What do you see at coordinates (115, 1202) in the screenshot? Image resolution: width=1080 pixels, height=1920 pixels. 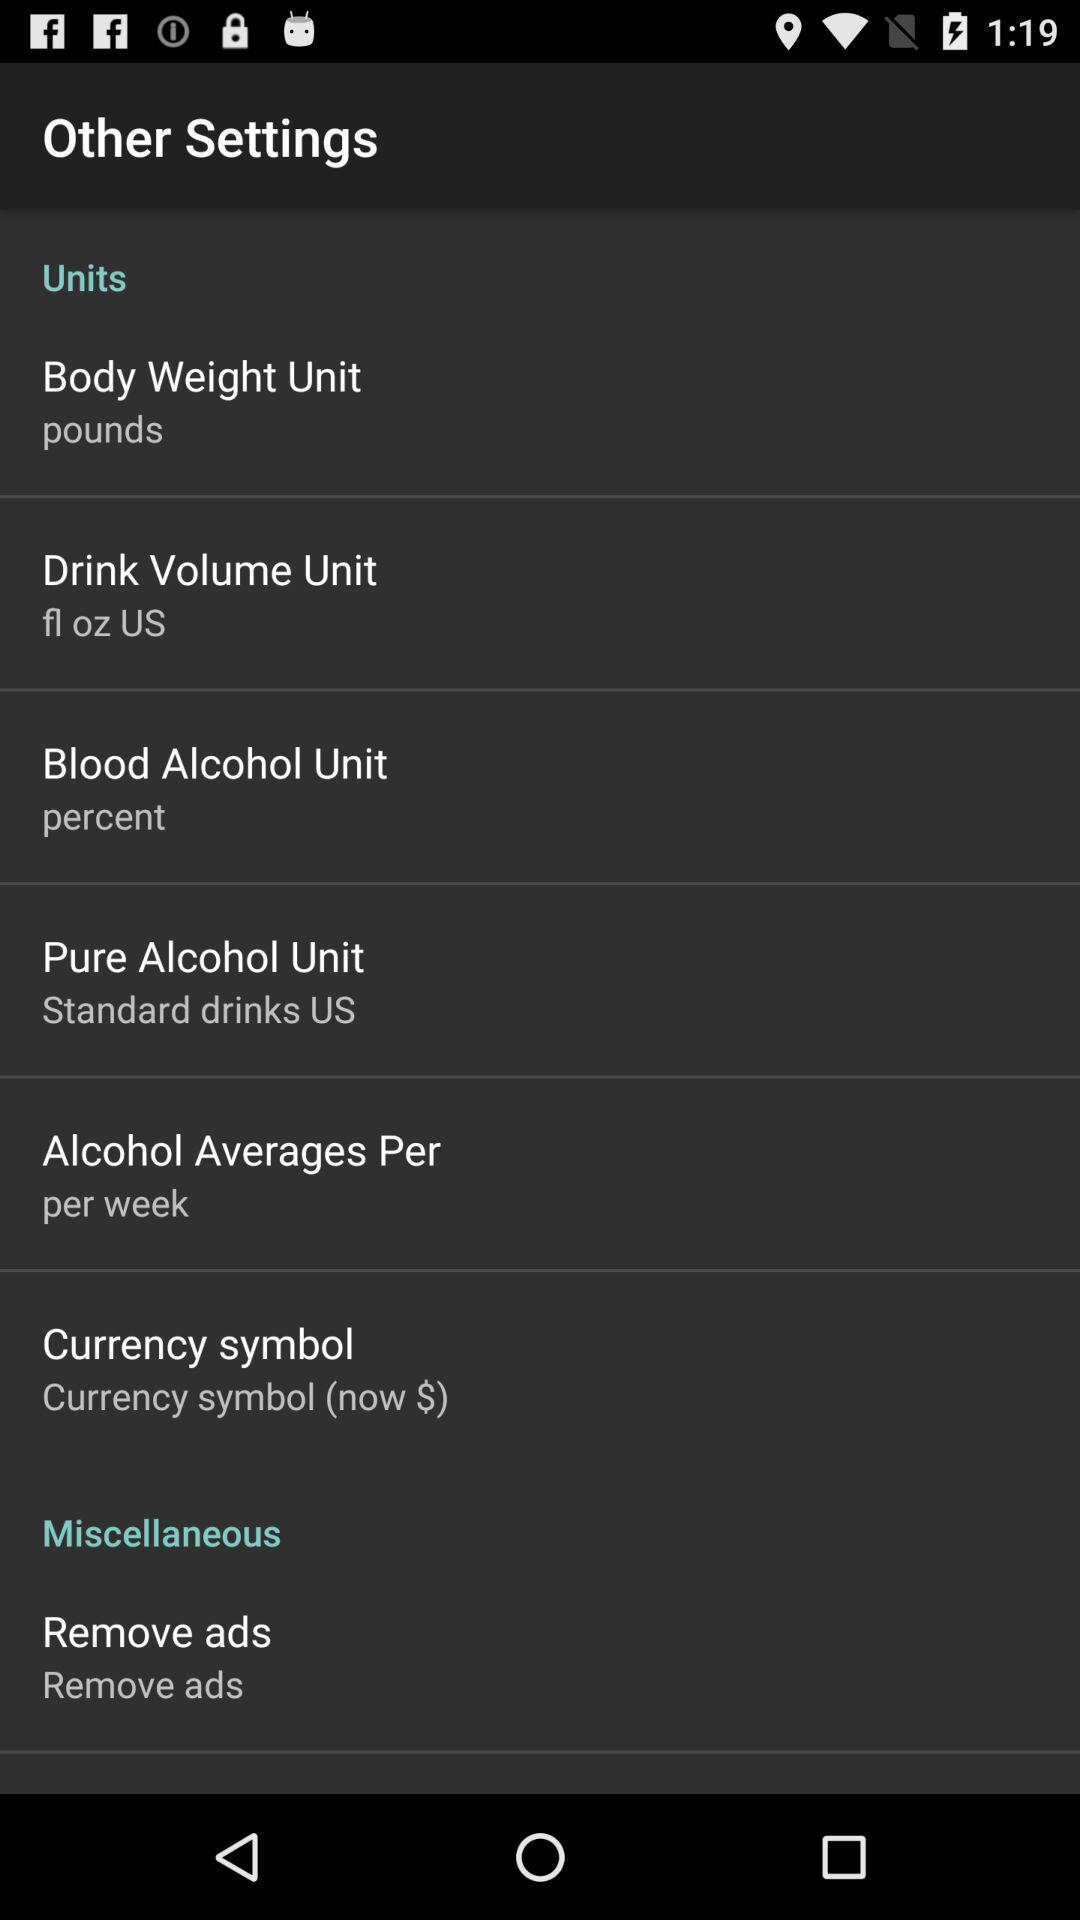 I see `jump until per week` at bounding box center [115, 1202].